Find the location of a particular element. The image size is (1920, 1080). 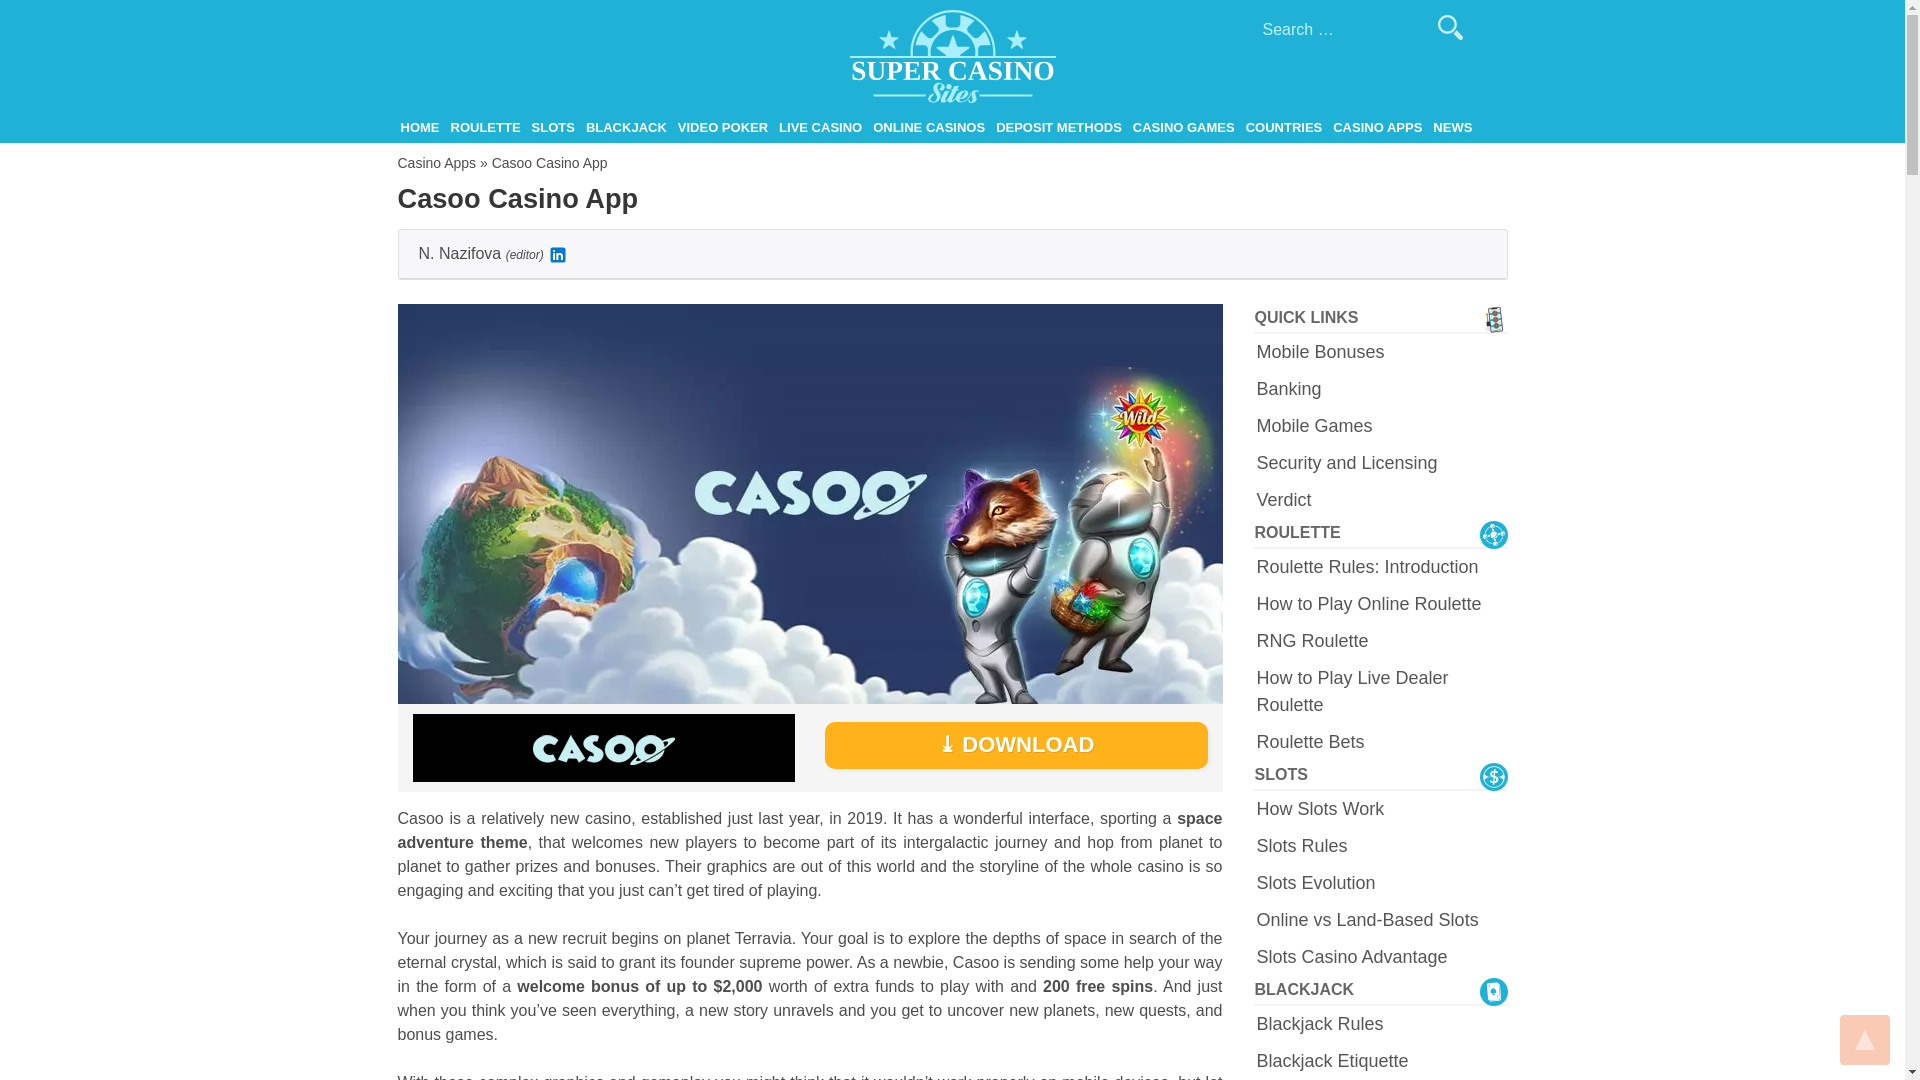

Mobile Bonuses is located at coordinates (1381, 352).